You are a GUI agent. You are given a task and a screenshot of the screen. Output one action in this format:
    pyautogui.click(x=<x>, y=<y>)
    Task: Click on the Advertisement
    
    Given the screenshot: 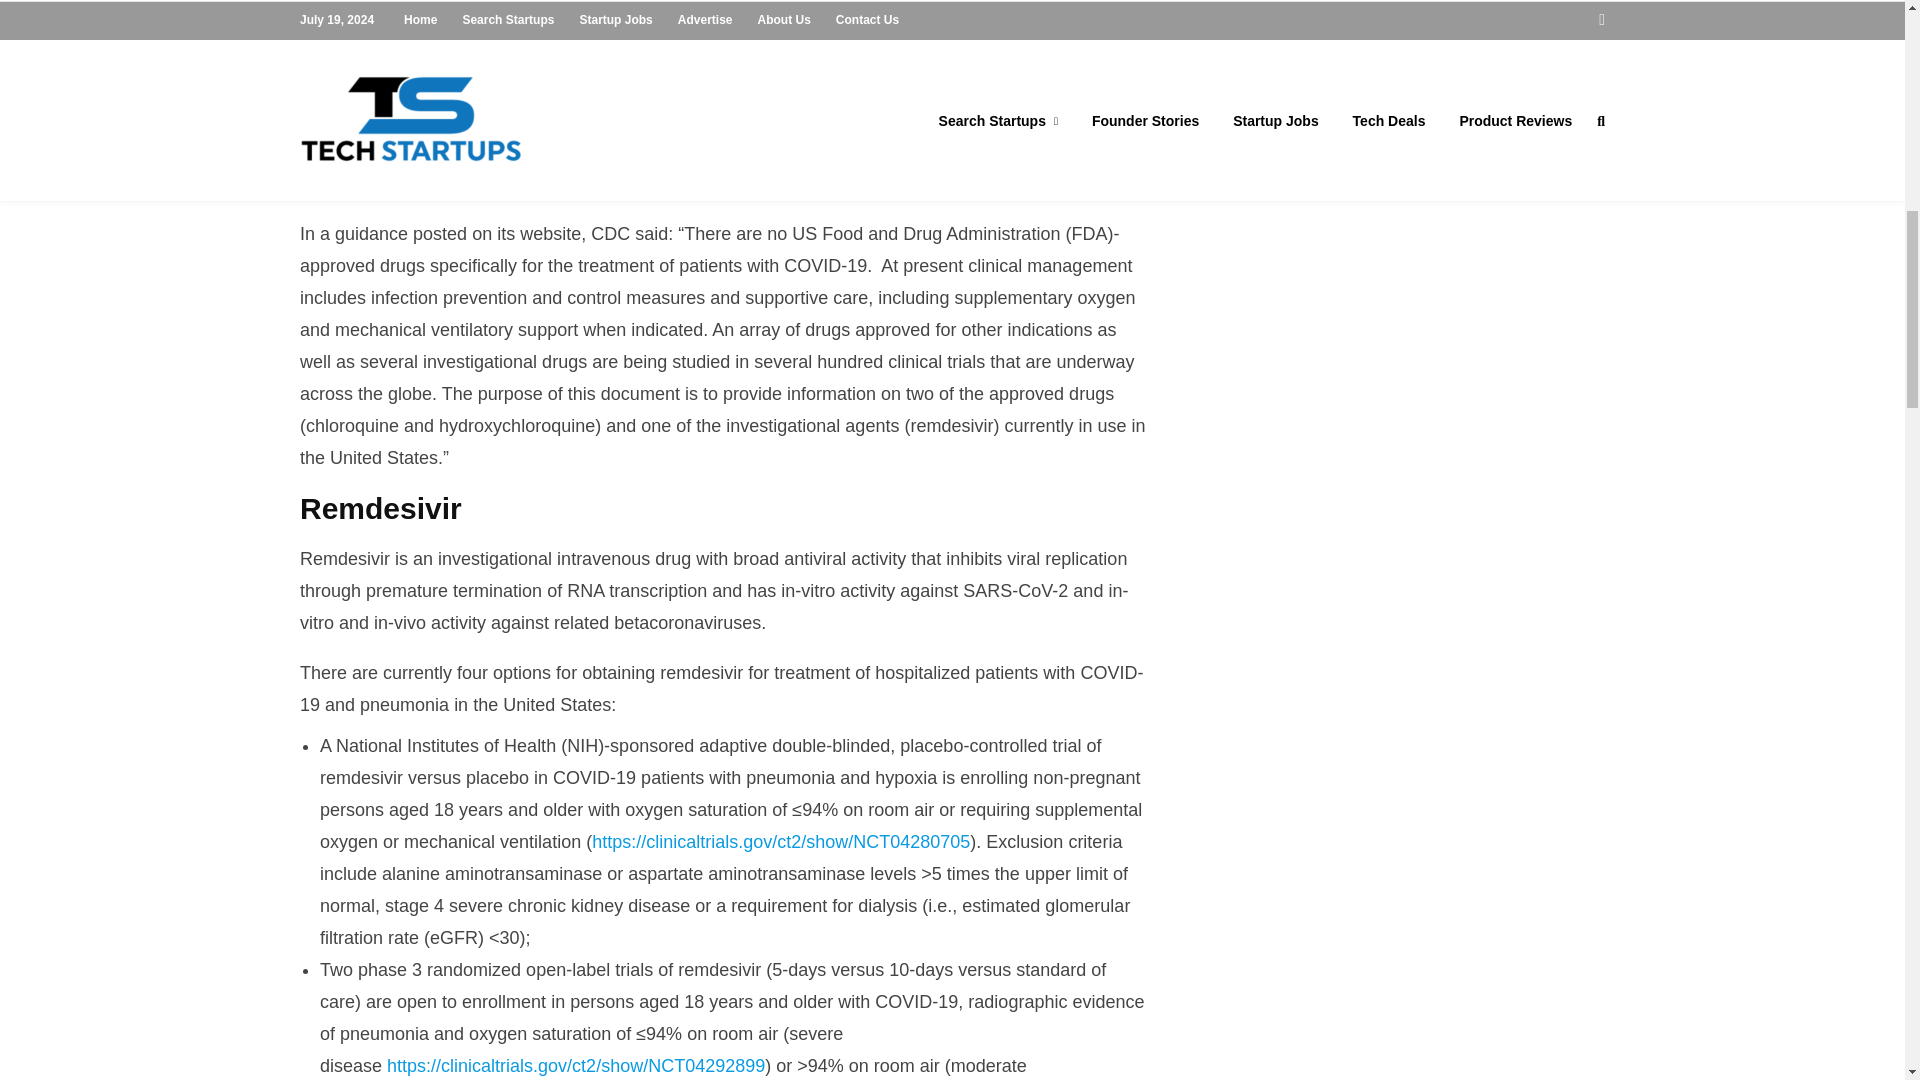 What is the action you would take?
    pyautogui.click(x=1403, y=135)
    